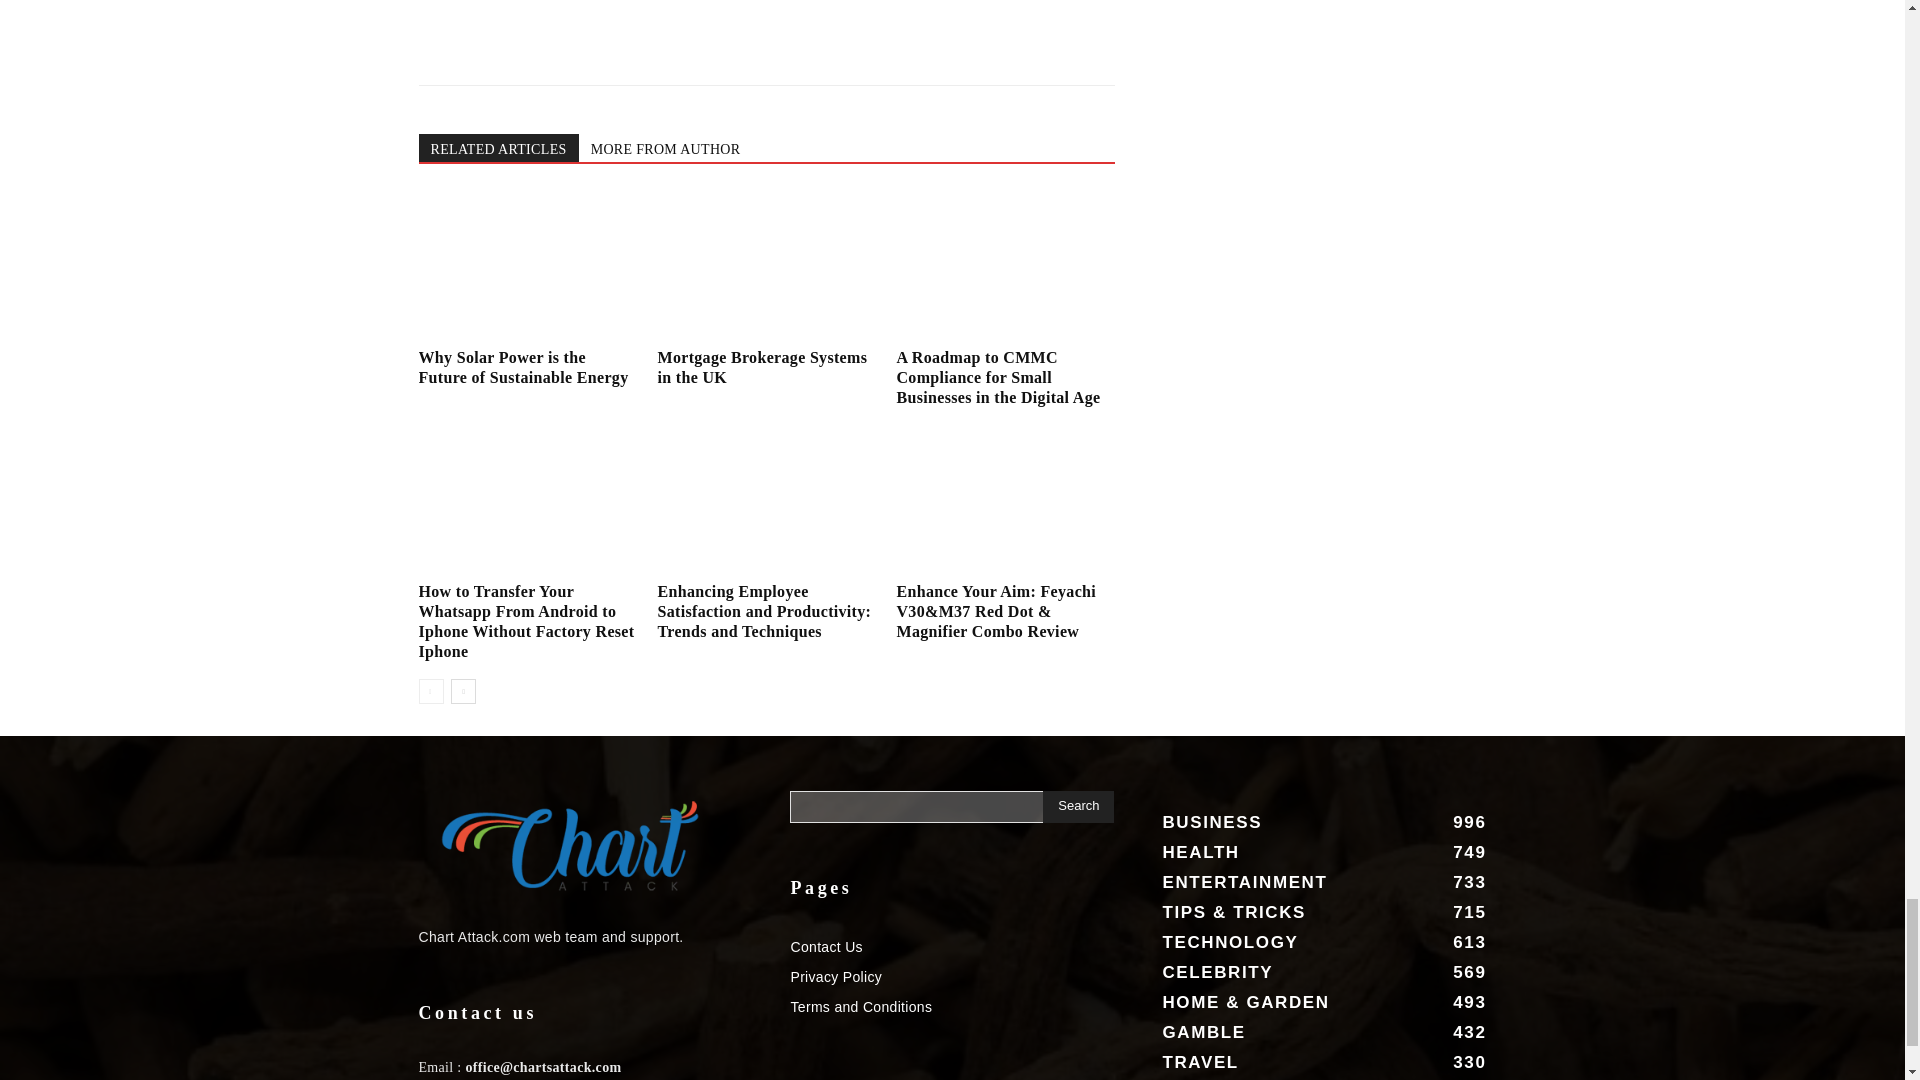 This screenshot has width=1920, height=1080. What do you see at coordinates (1078, 806) in the screenshot?
I see `Search` at bounding box center [1078, 806].